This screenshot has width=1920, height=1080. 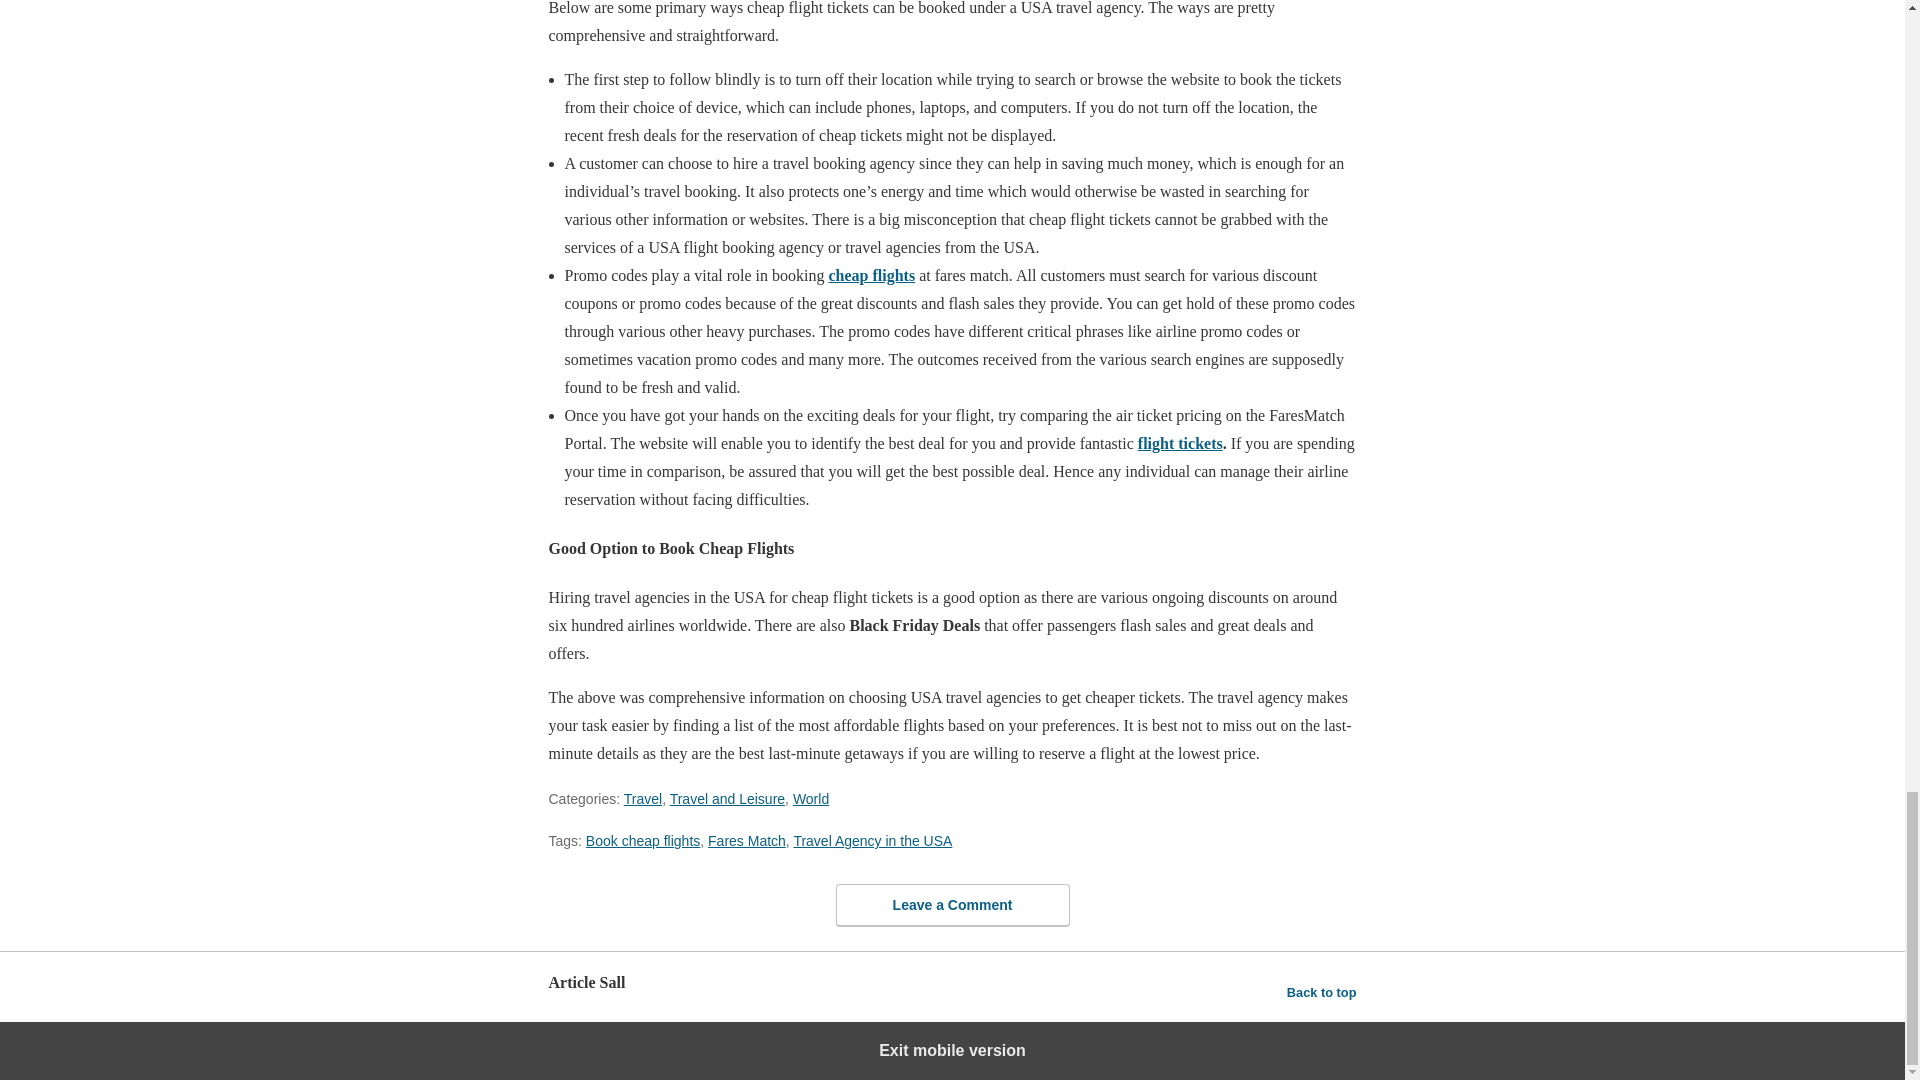 What do you see at coordinates (728, 798) in the screenshot?
I see `Travel and Leisure` at bounding box center [728, 798].